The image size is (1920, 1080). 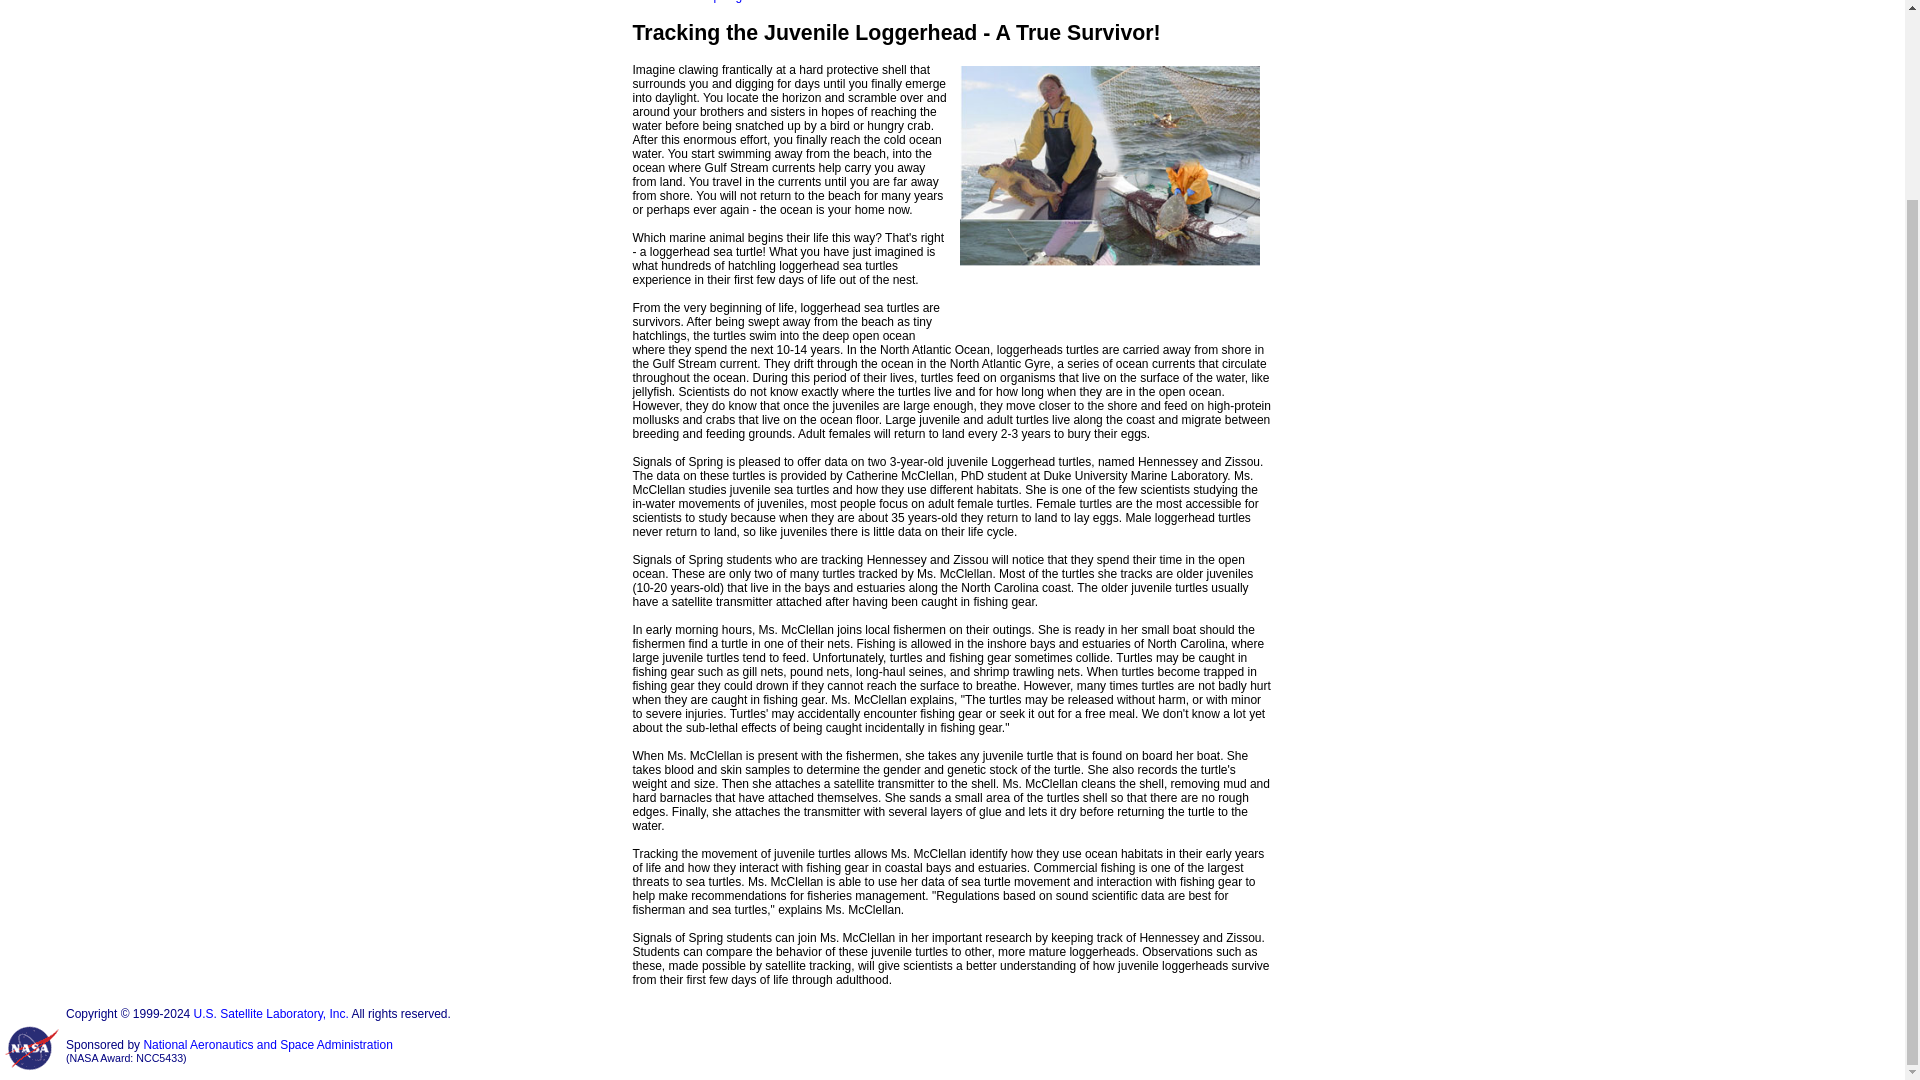 What do you see at coordinates (268, 1044) in the screenshot?
I see `National Aeronautics and Space Administration` at bounding box center [268, 1044].